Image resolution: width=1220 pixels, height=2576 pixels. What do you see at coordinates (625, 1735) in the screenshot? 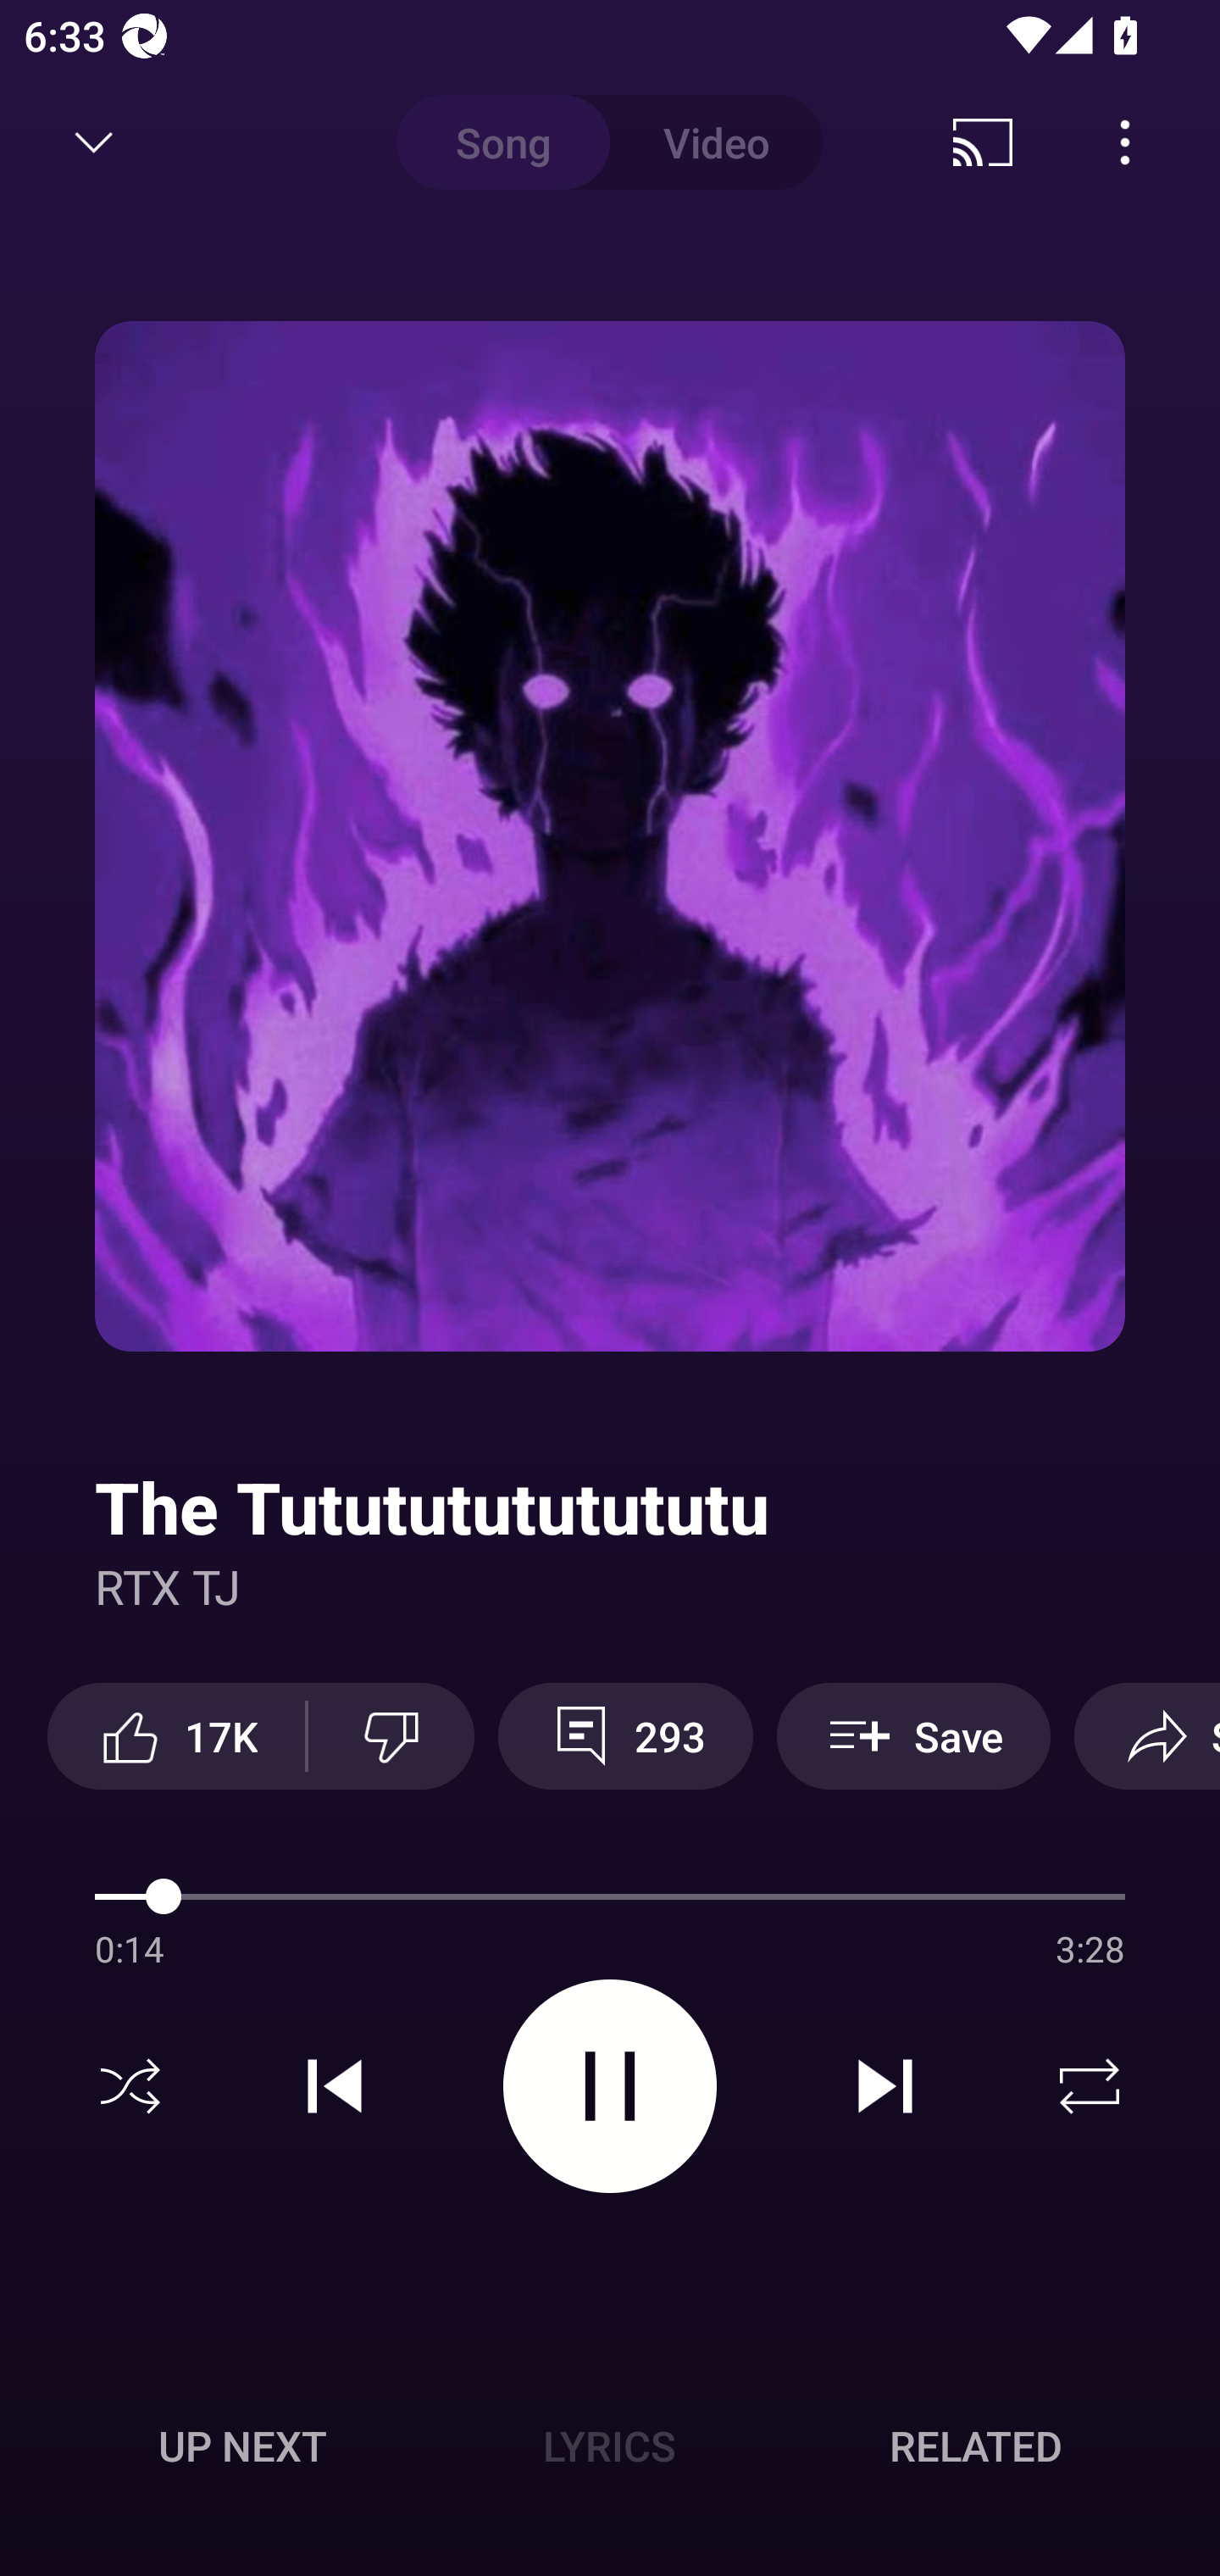
I see `293 View 293 comments` at bounding box center [625, 1735].